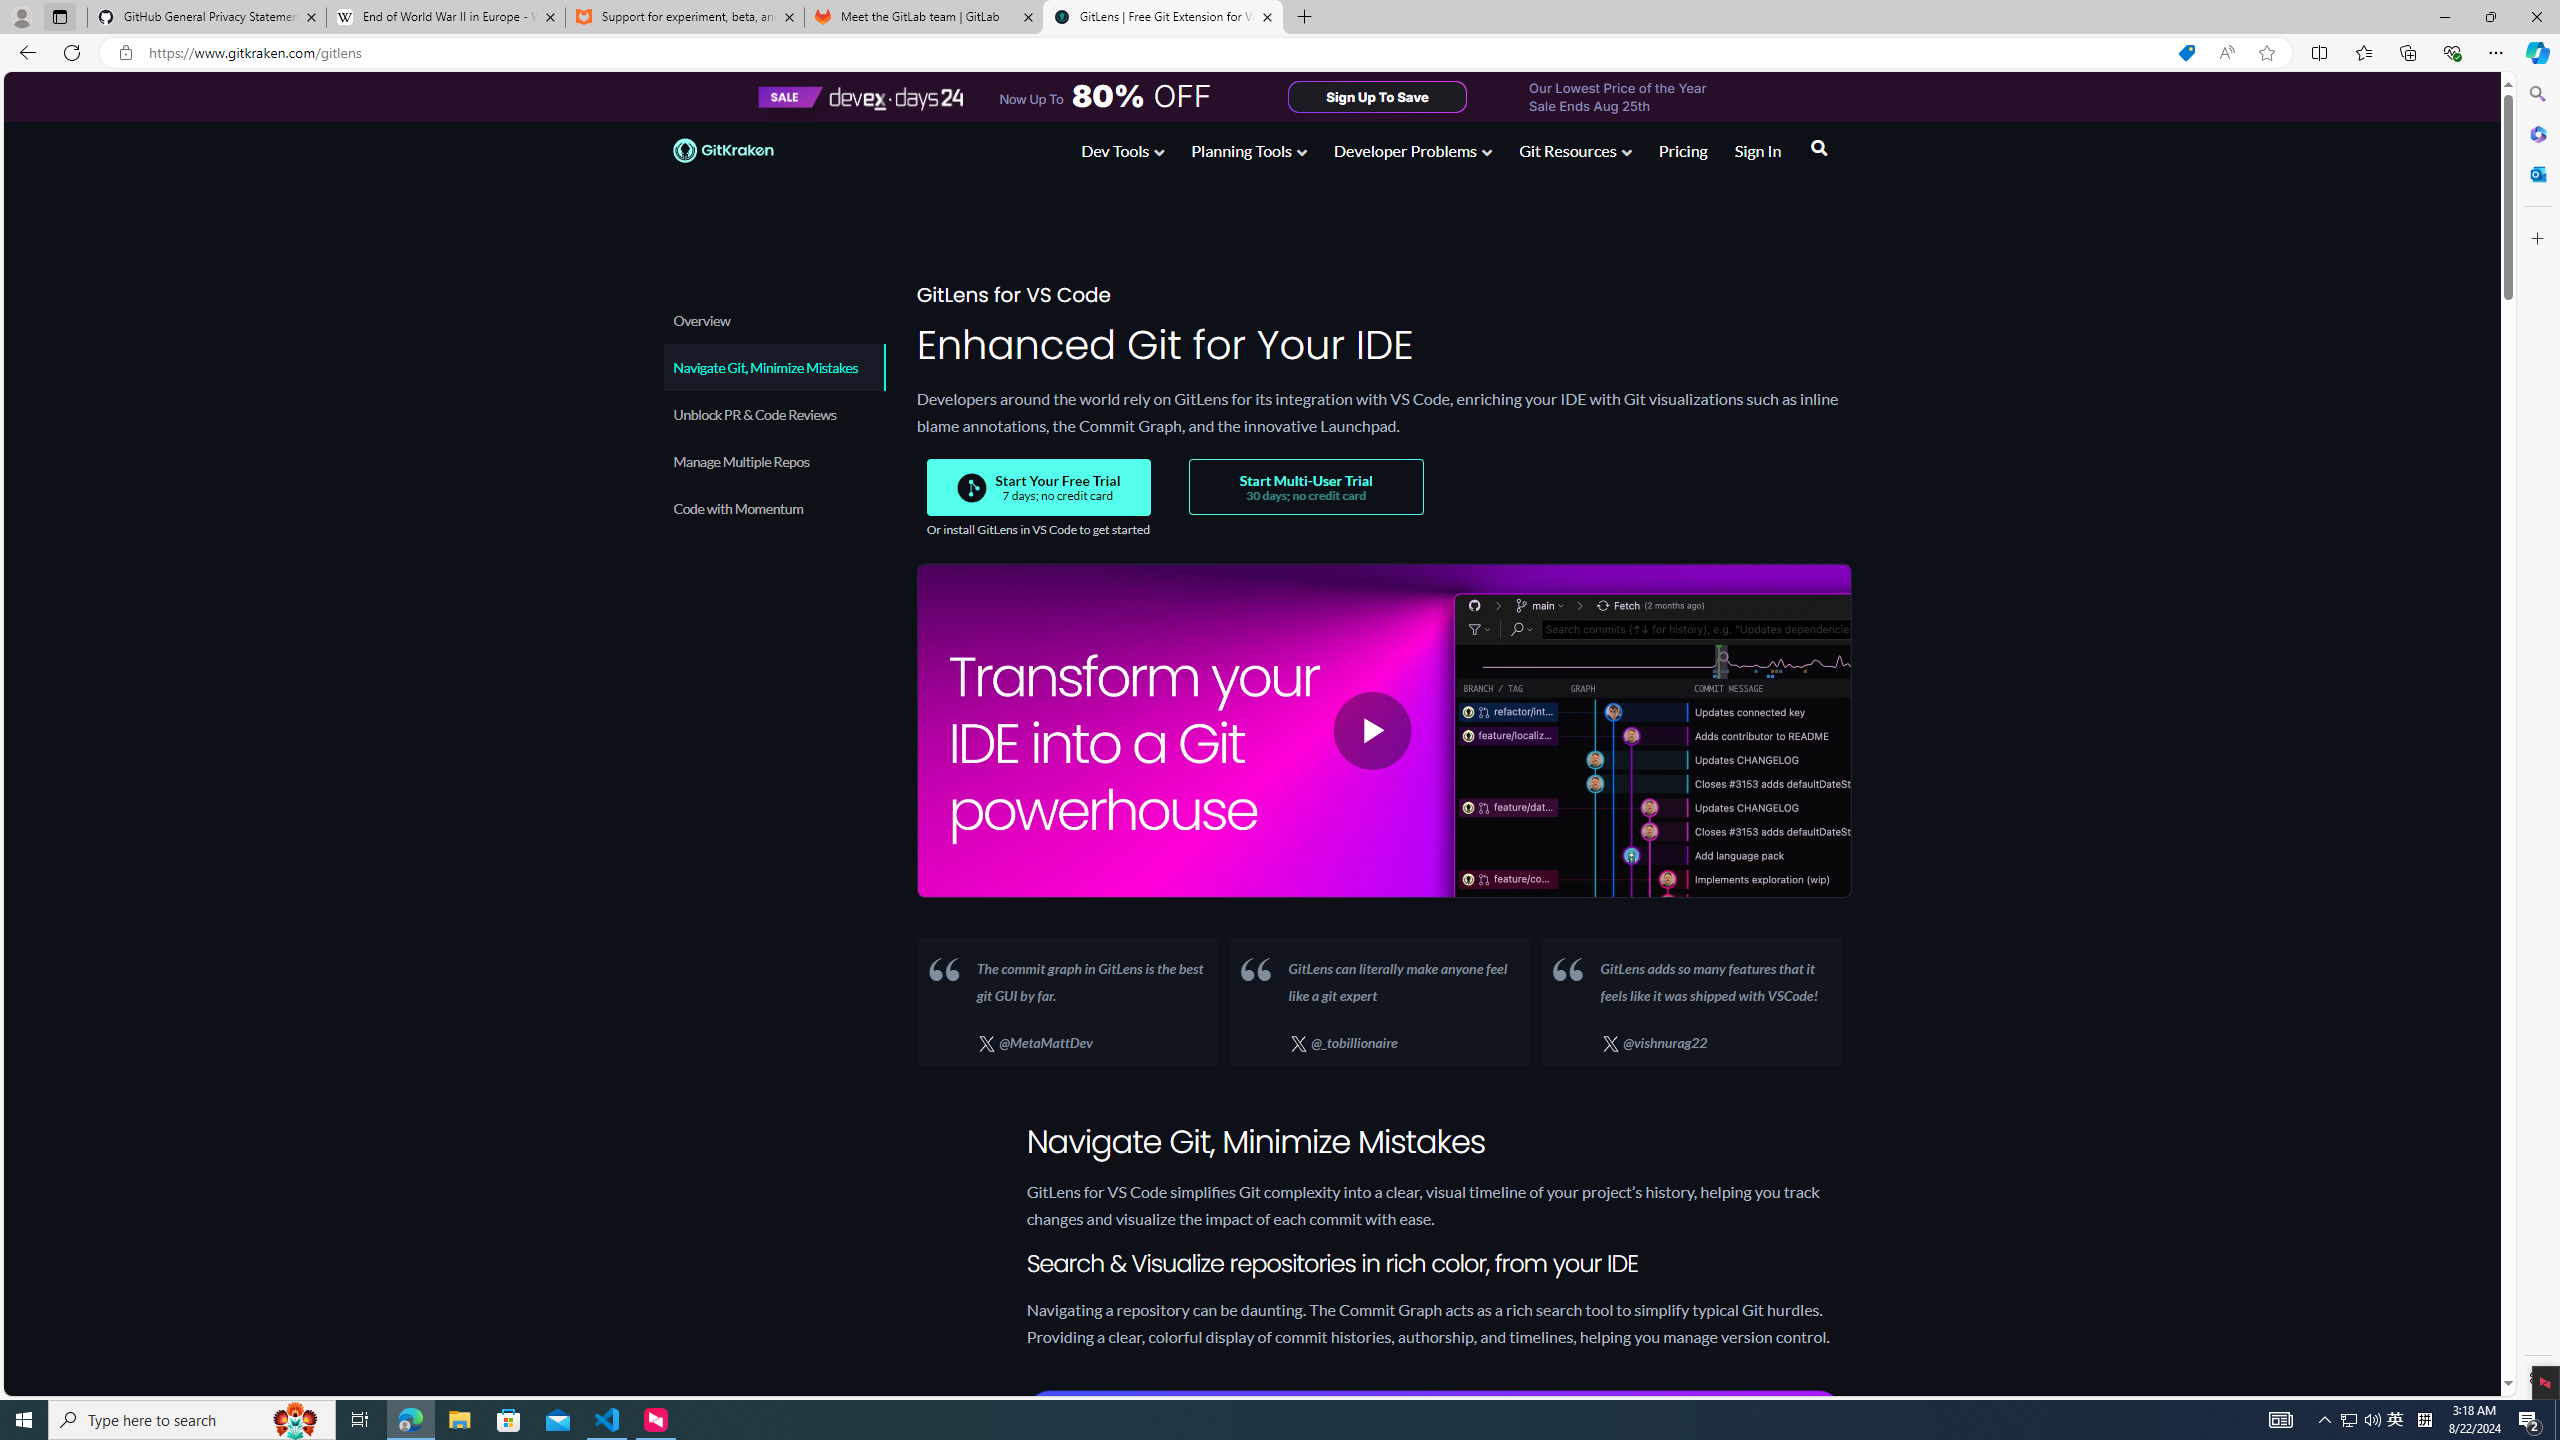 The height and width of the screenshot is (1440, 2560). Describe the element at coordinates (924, 17) in the screenshot. I see `Meet the GitLab team | GitLab` at that location.